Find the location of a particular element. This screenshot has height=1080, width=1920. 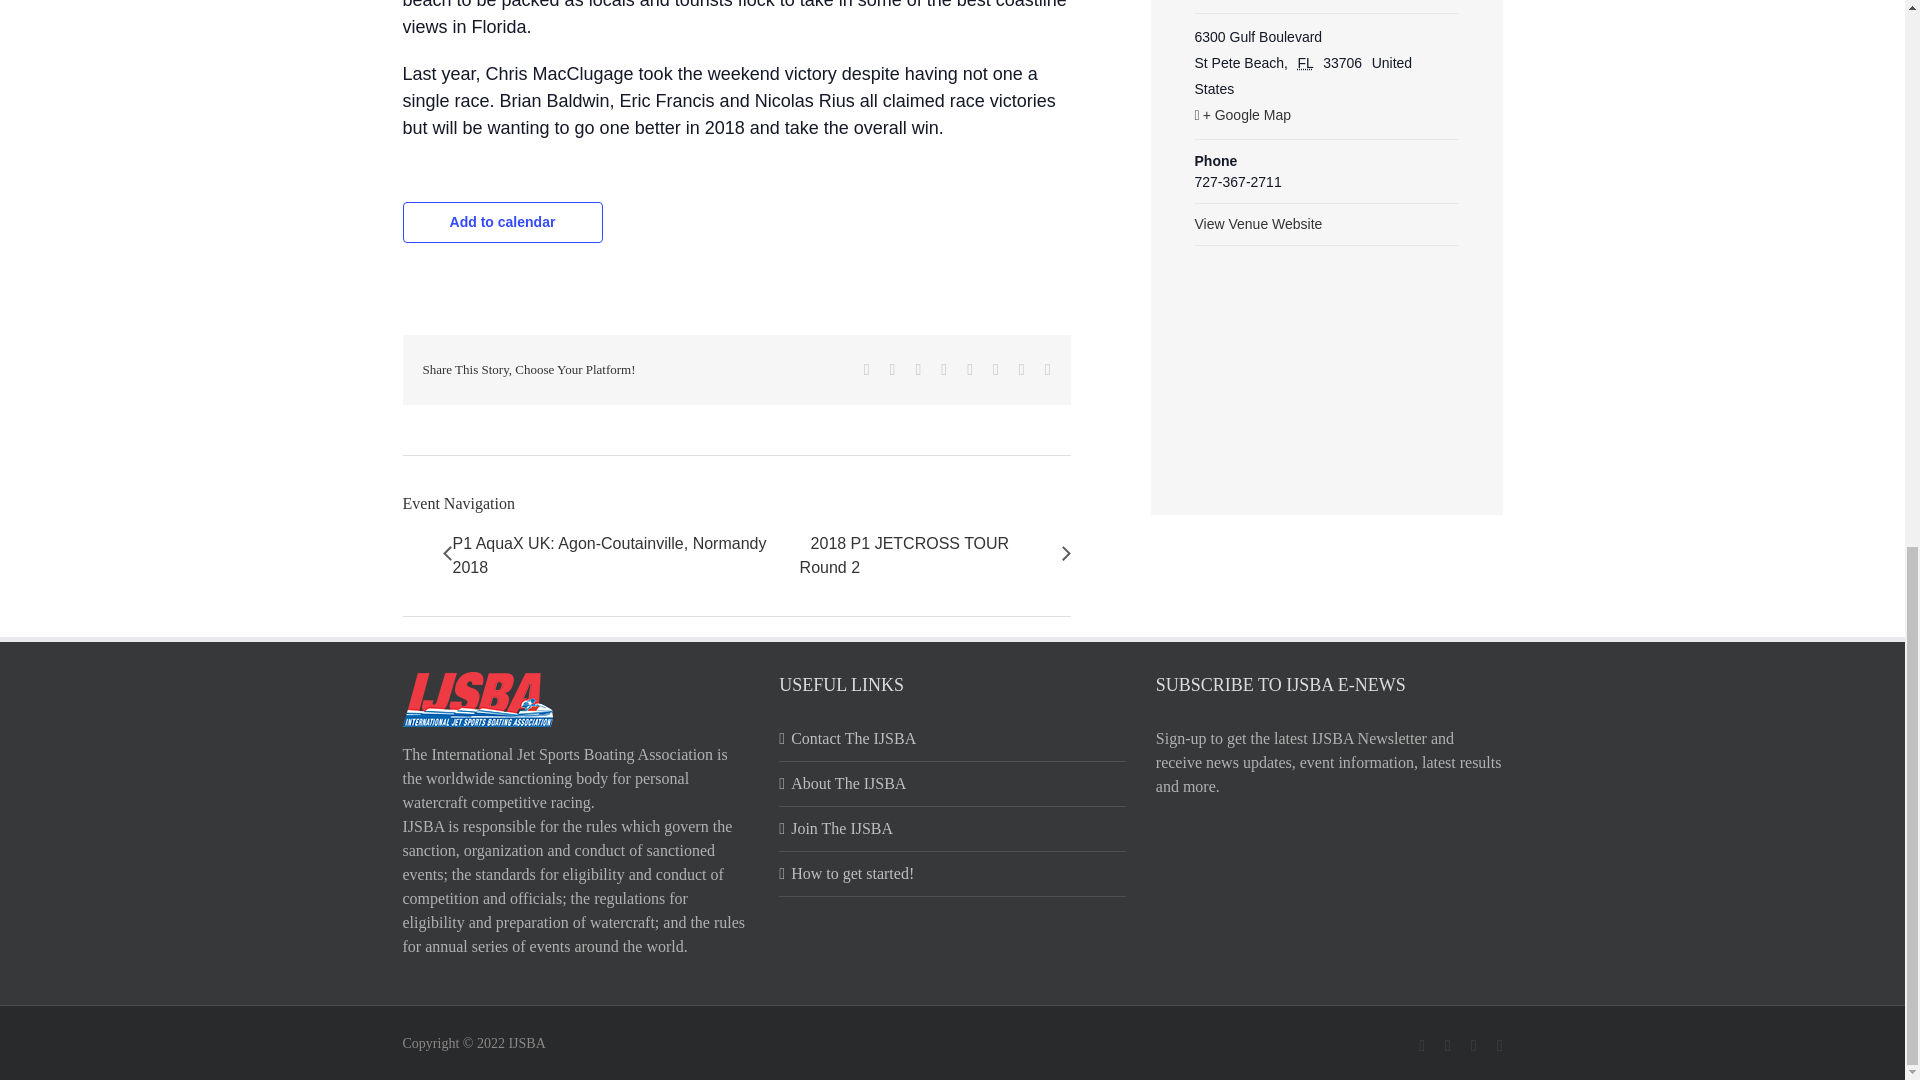

Reddit is located at coordinates (918, 370).